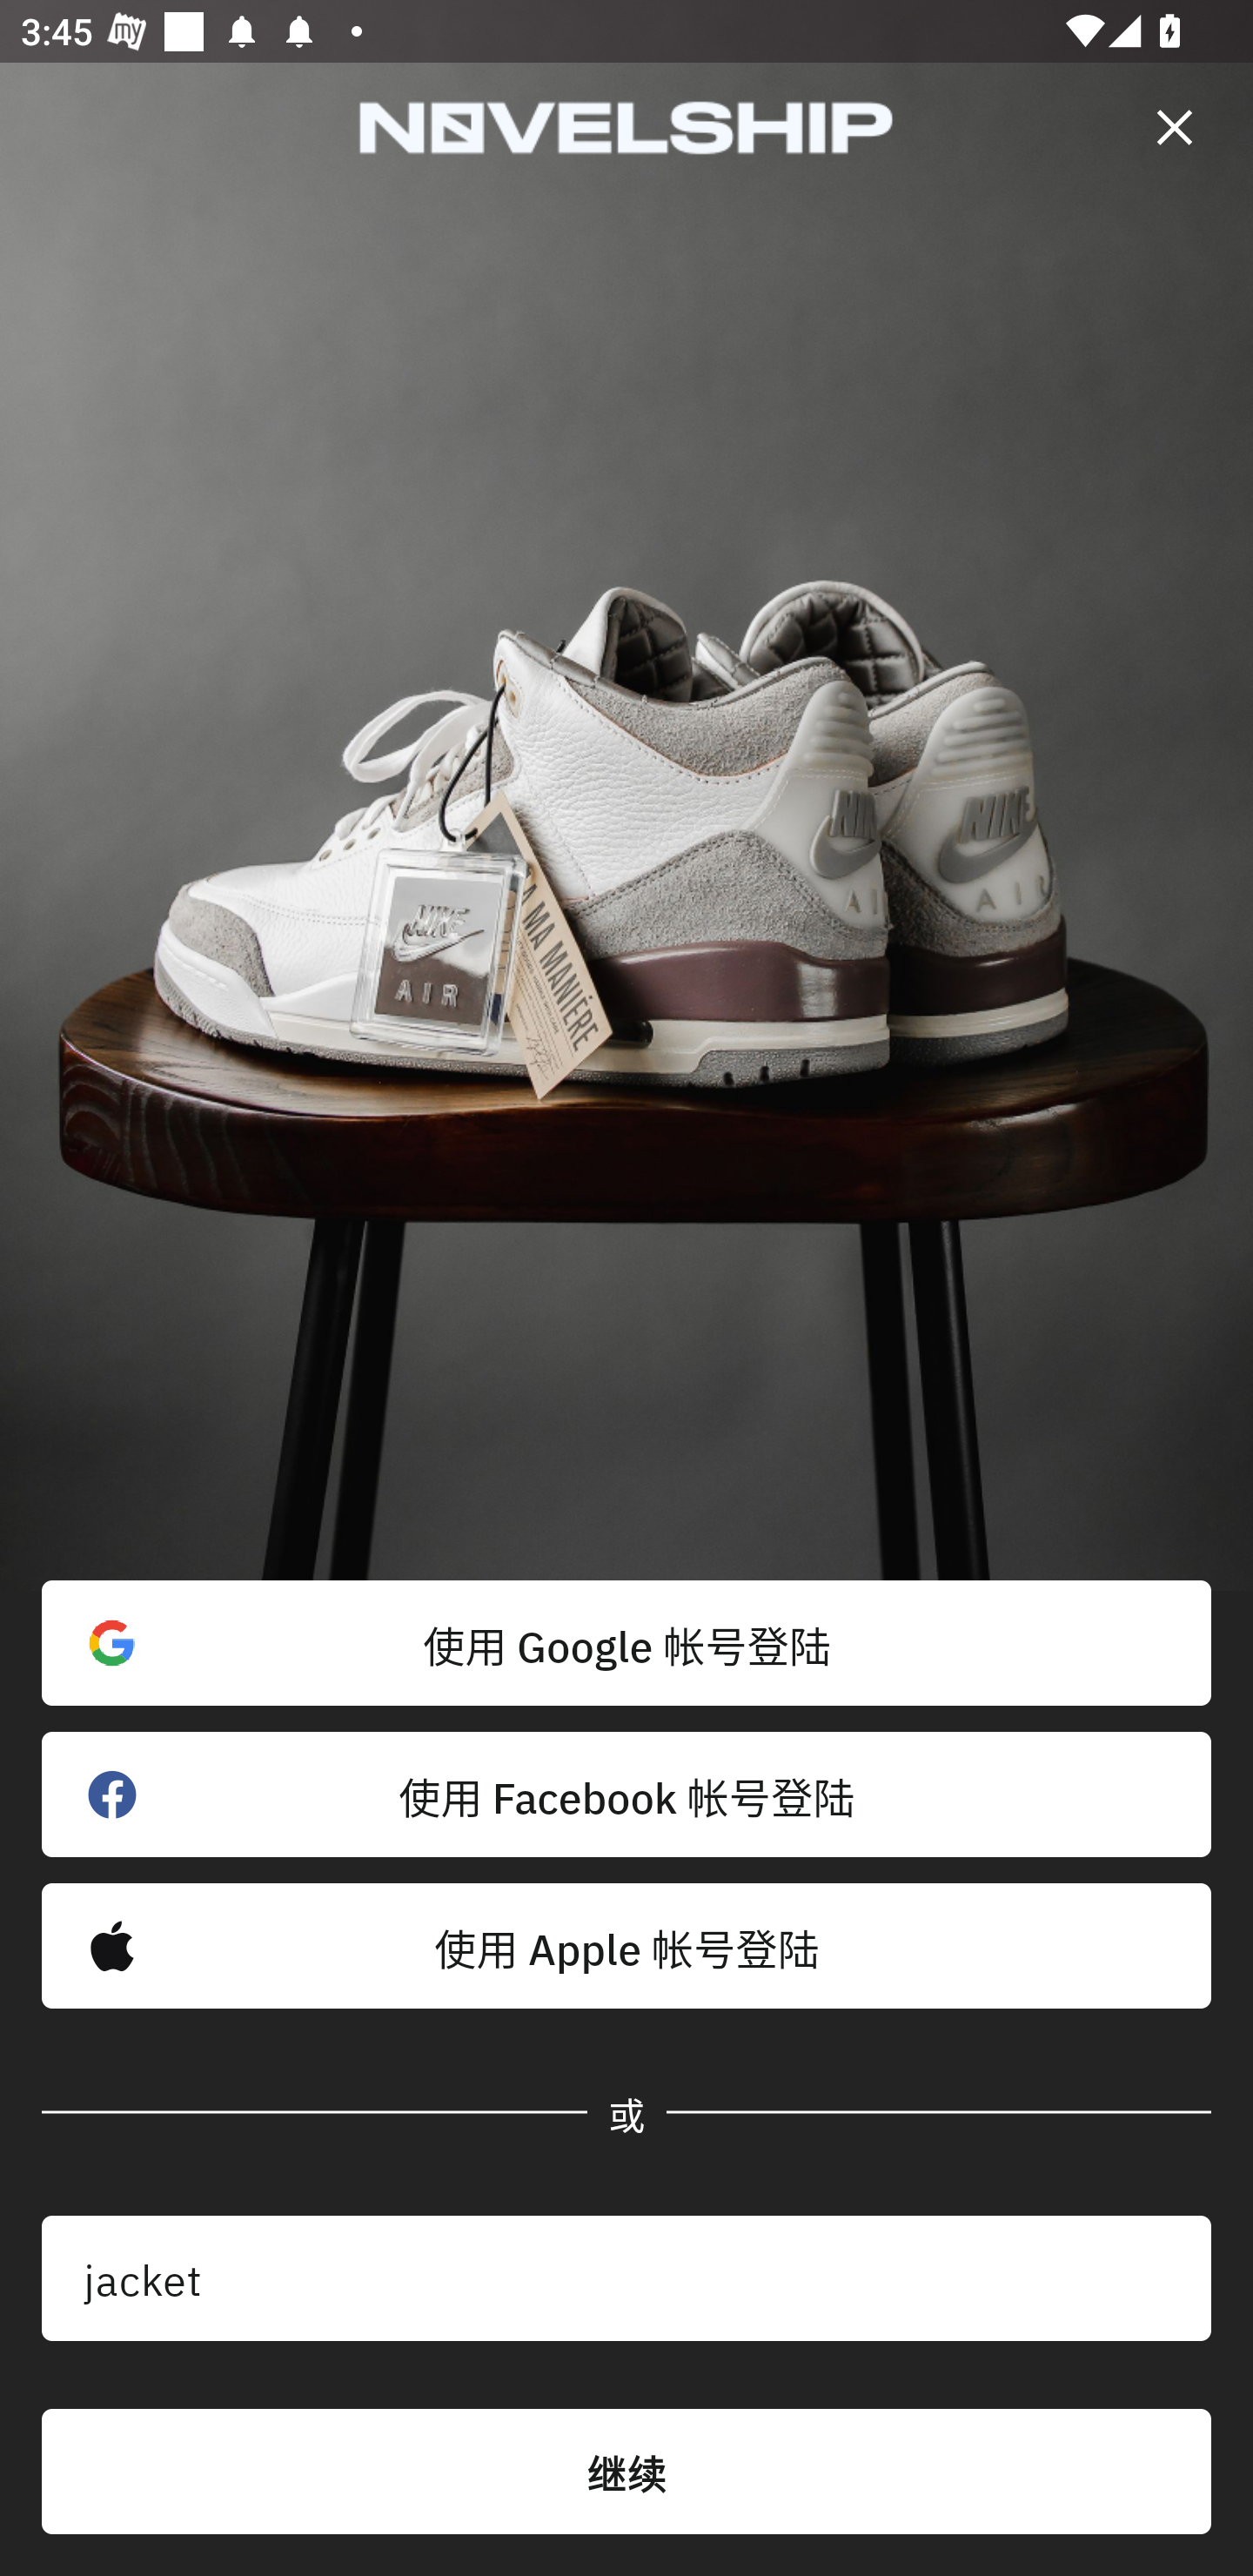 This screenshot has height=2576, width=1253. What do you see at coordinates (626, 1643) in the screenshot?
I see `使用 Google 帐号登陆` at bounding box center [626, 1643].